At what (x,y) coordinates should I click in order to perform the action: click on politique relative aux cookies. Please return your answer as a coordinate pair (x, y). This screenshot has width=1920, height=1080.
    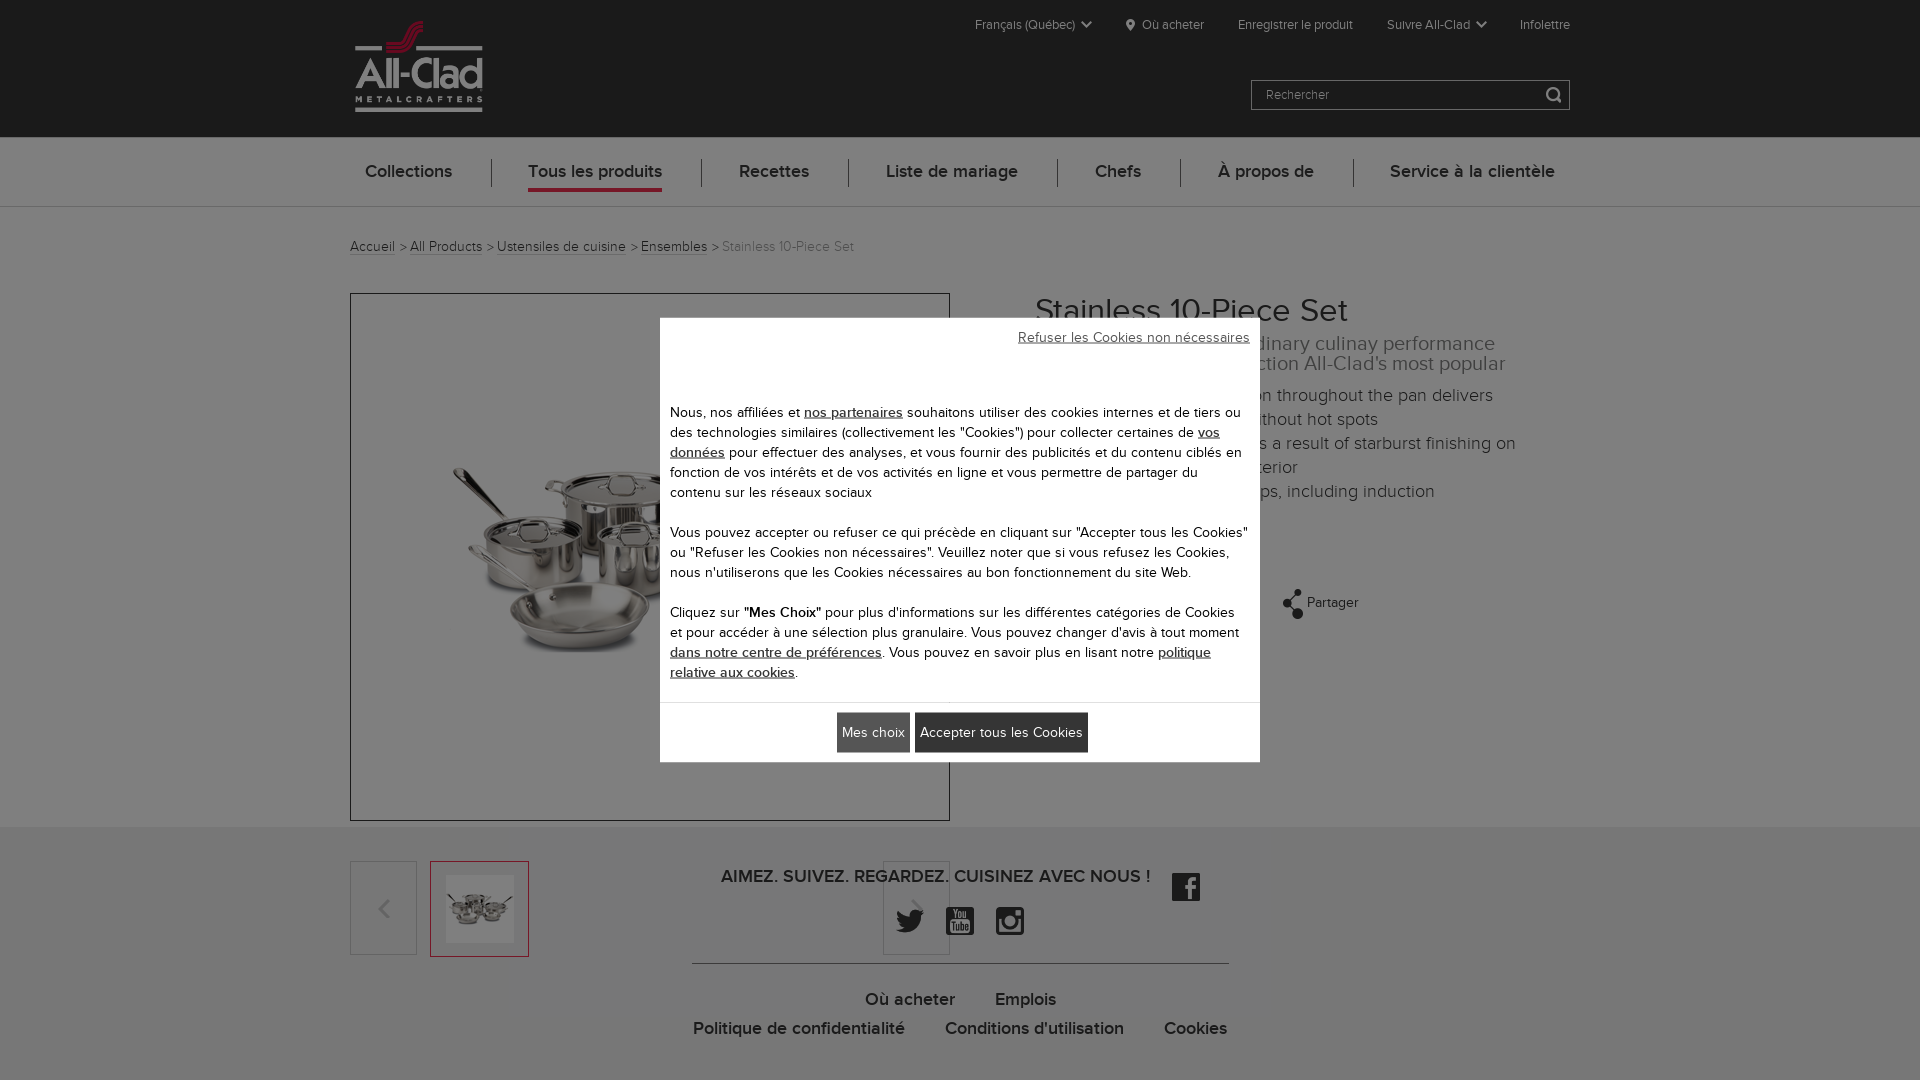
    Looking at the image, I should click on (940, 662).